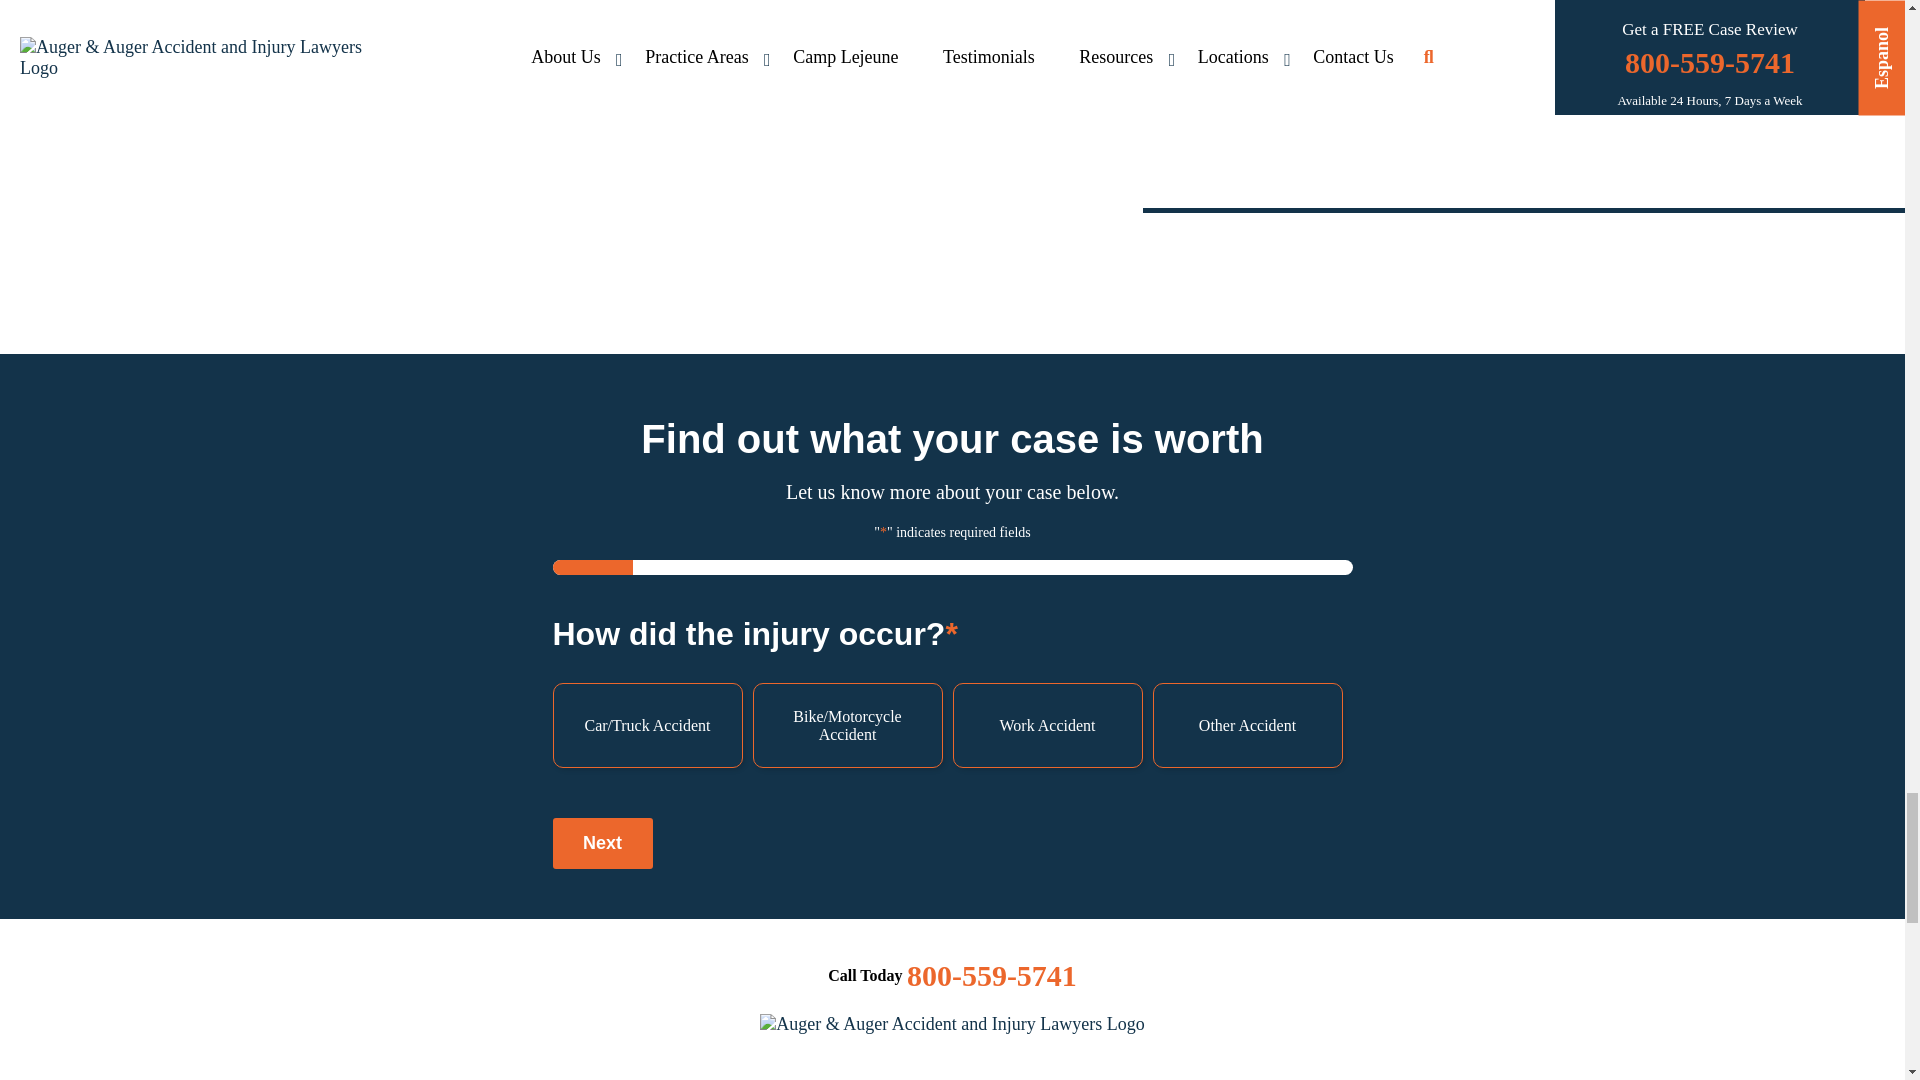 This screenshot has width=1920, height=1080. Describe the element at coordinates (969, 1072) in the screenshot. I see `Google Plus` at that location.